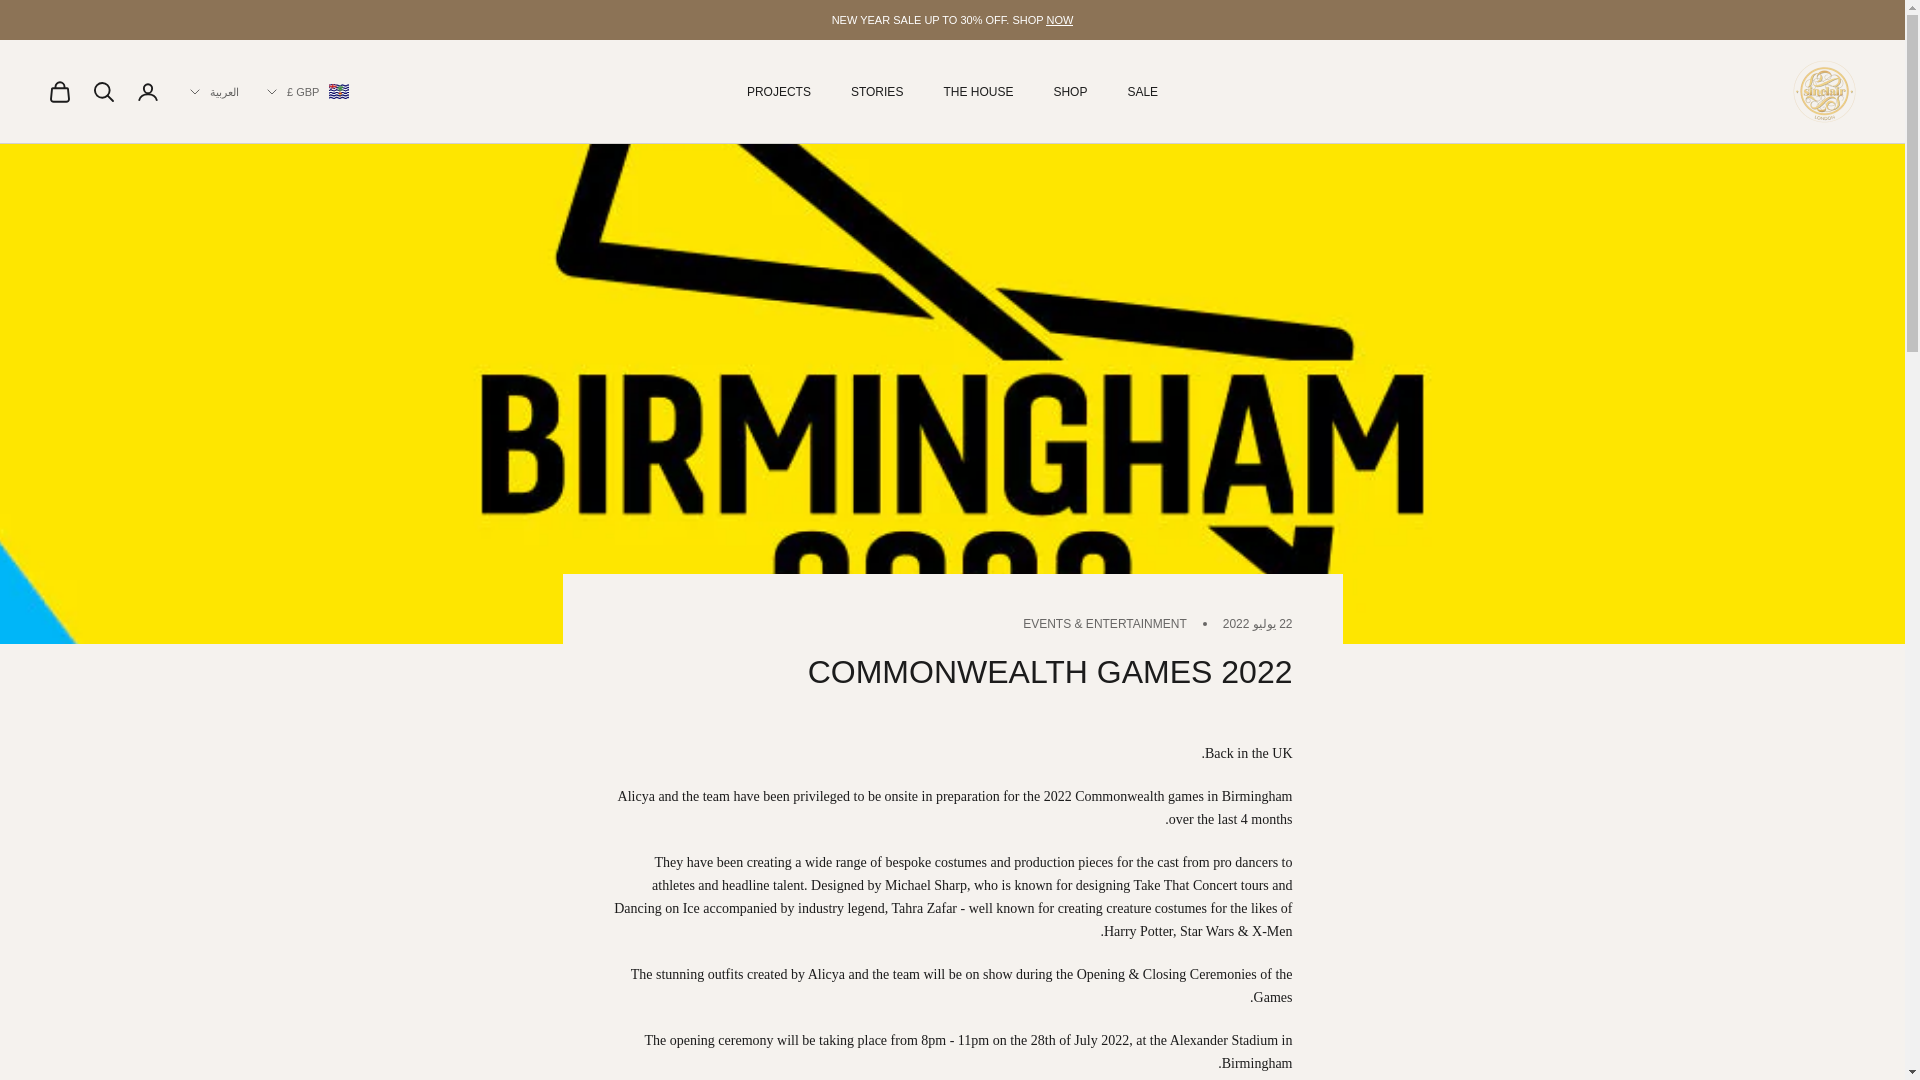  What do you see at coordinates (1142, 92) in the screenshot?
I see `SALE` at bounding box center [1142, 92].